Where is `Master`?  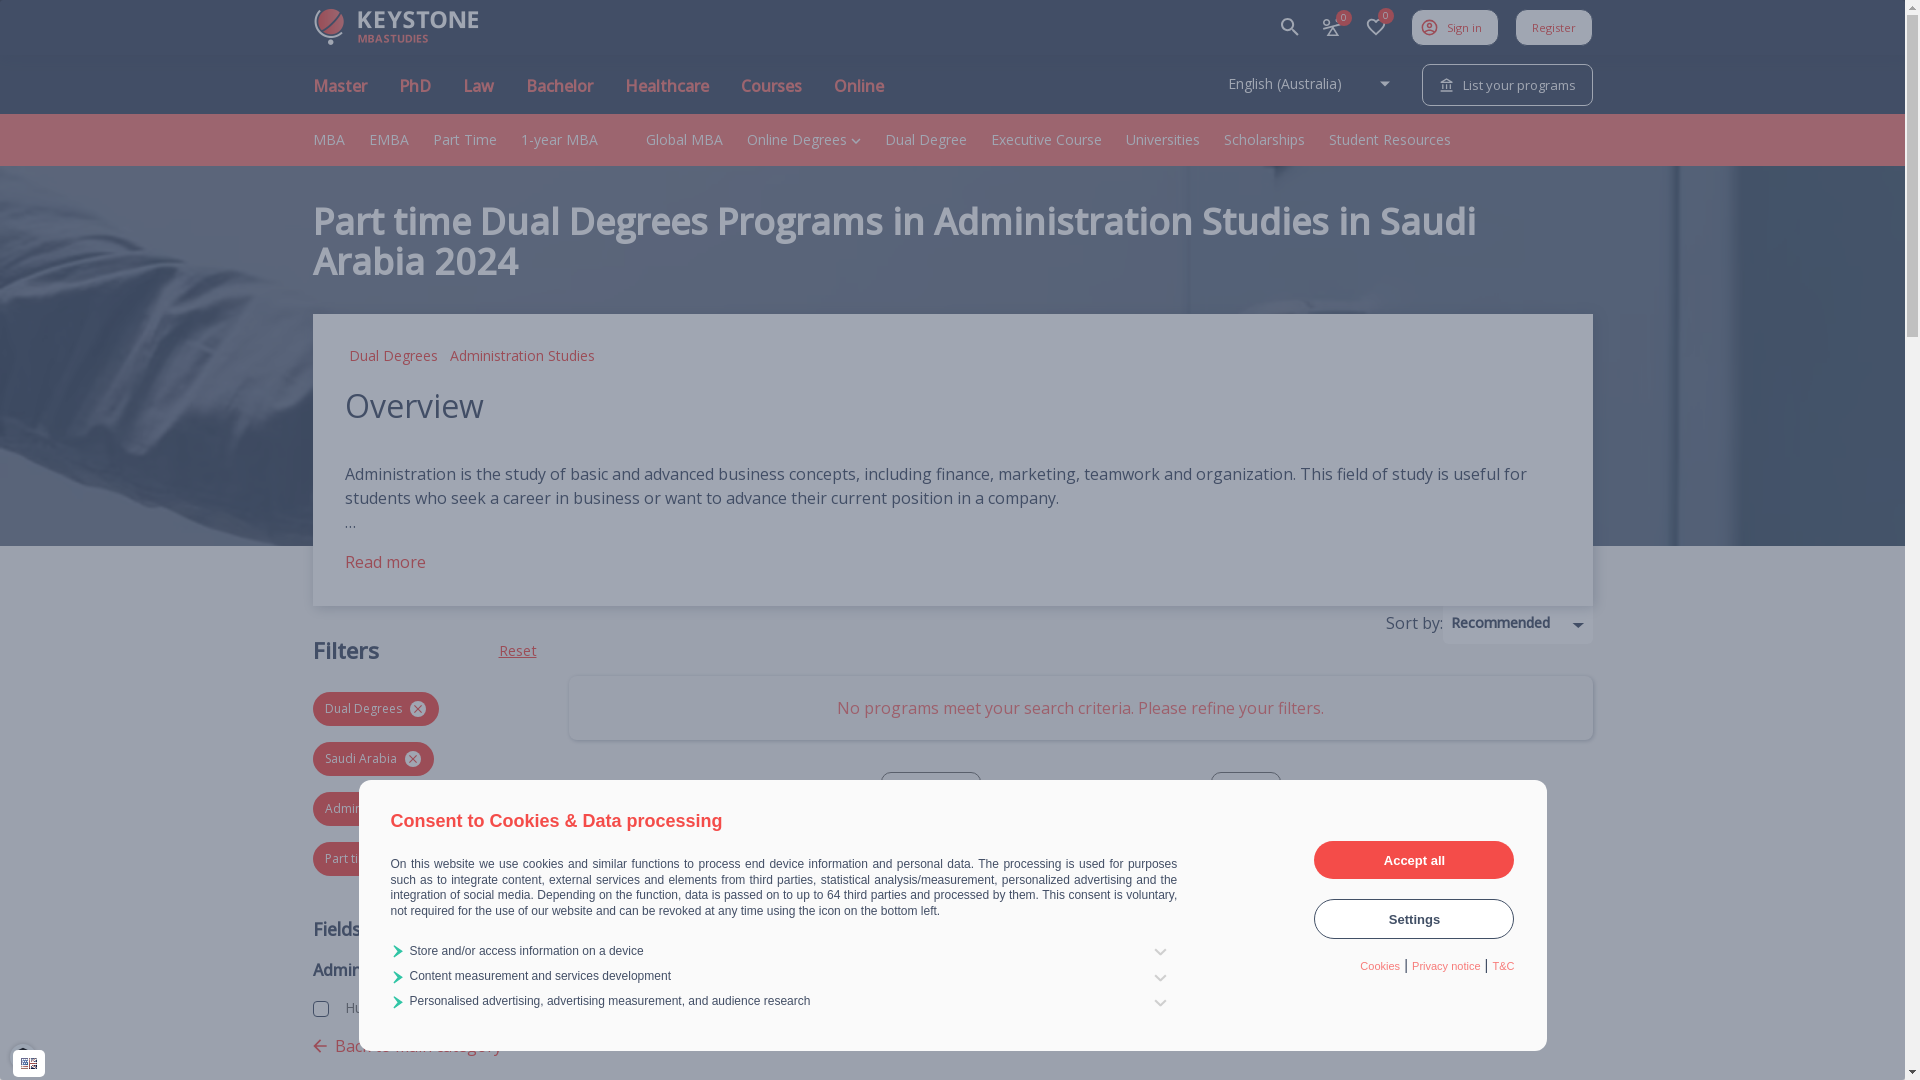 Master is located at coordinates (339, 94).